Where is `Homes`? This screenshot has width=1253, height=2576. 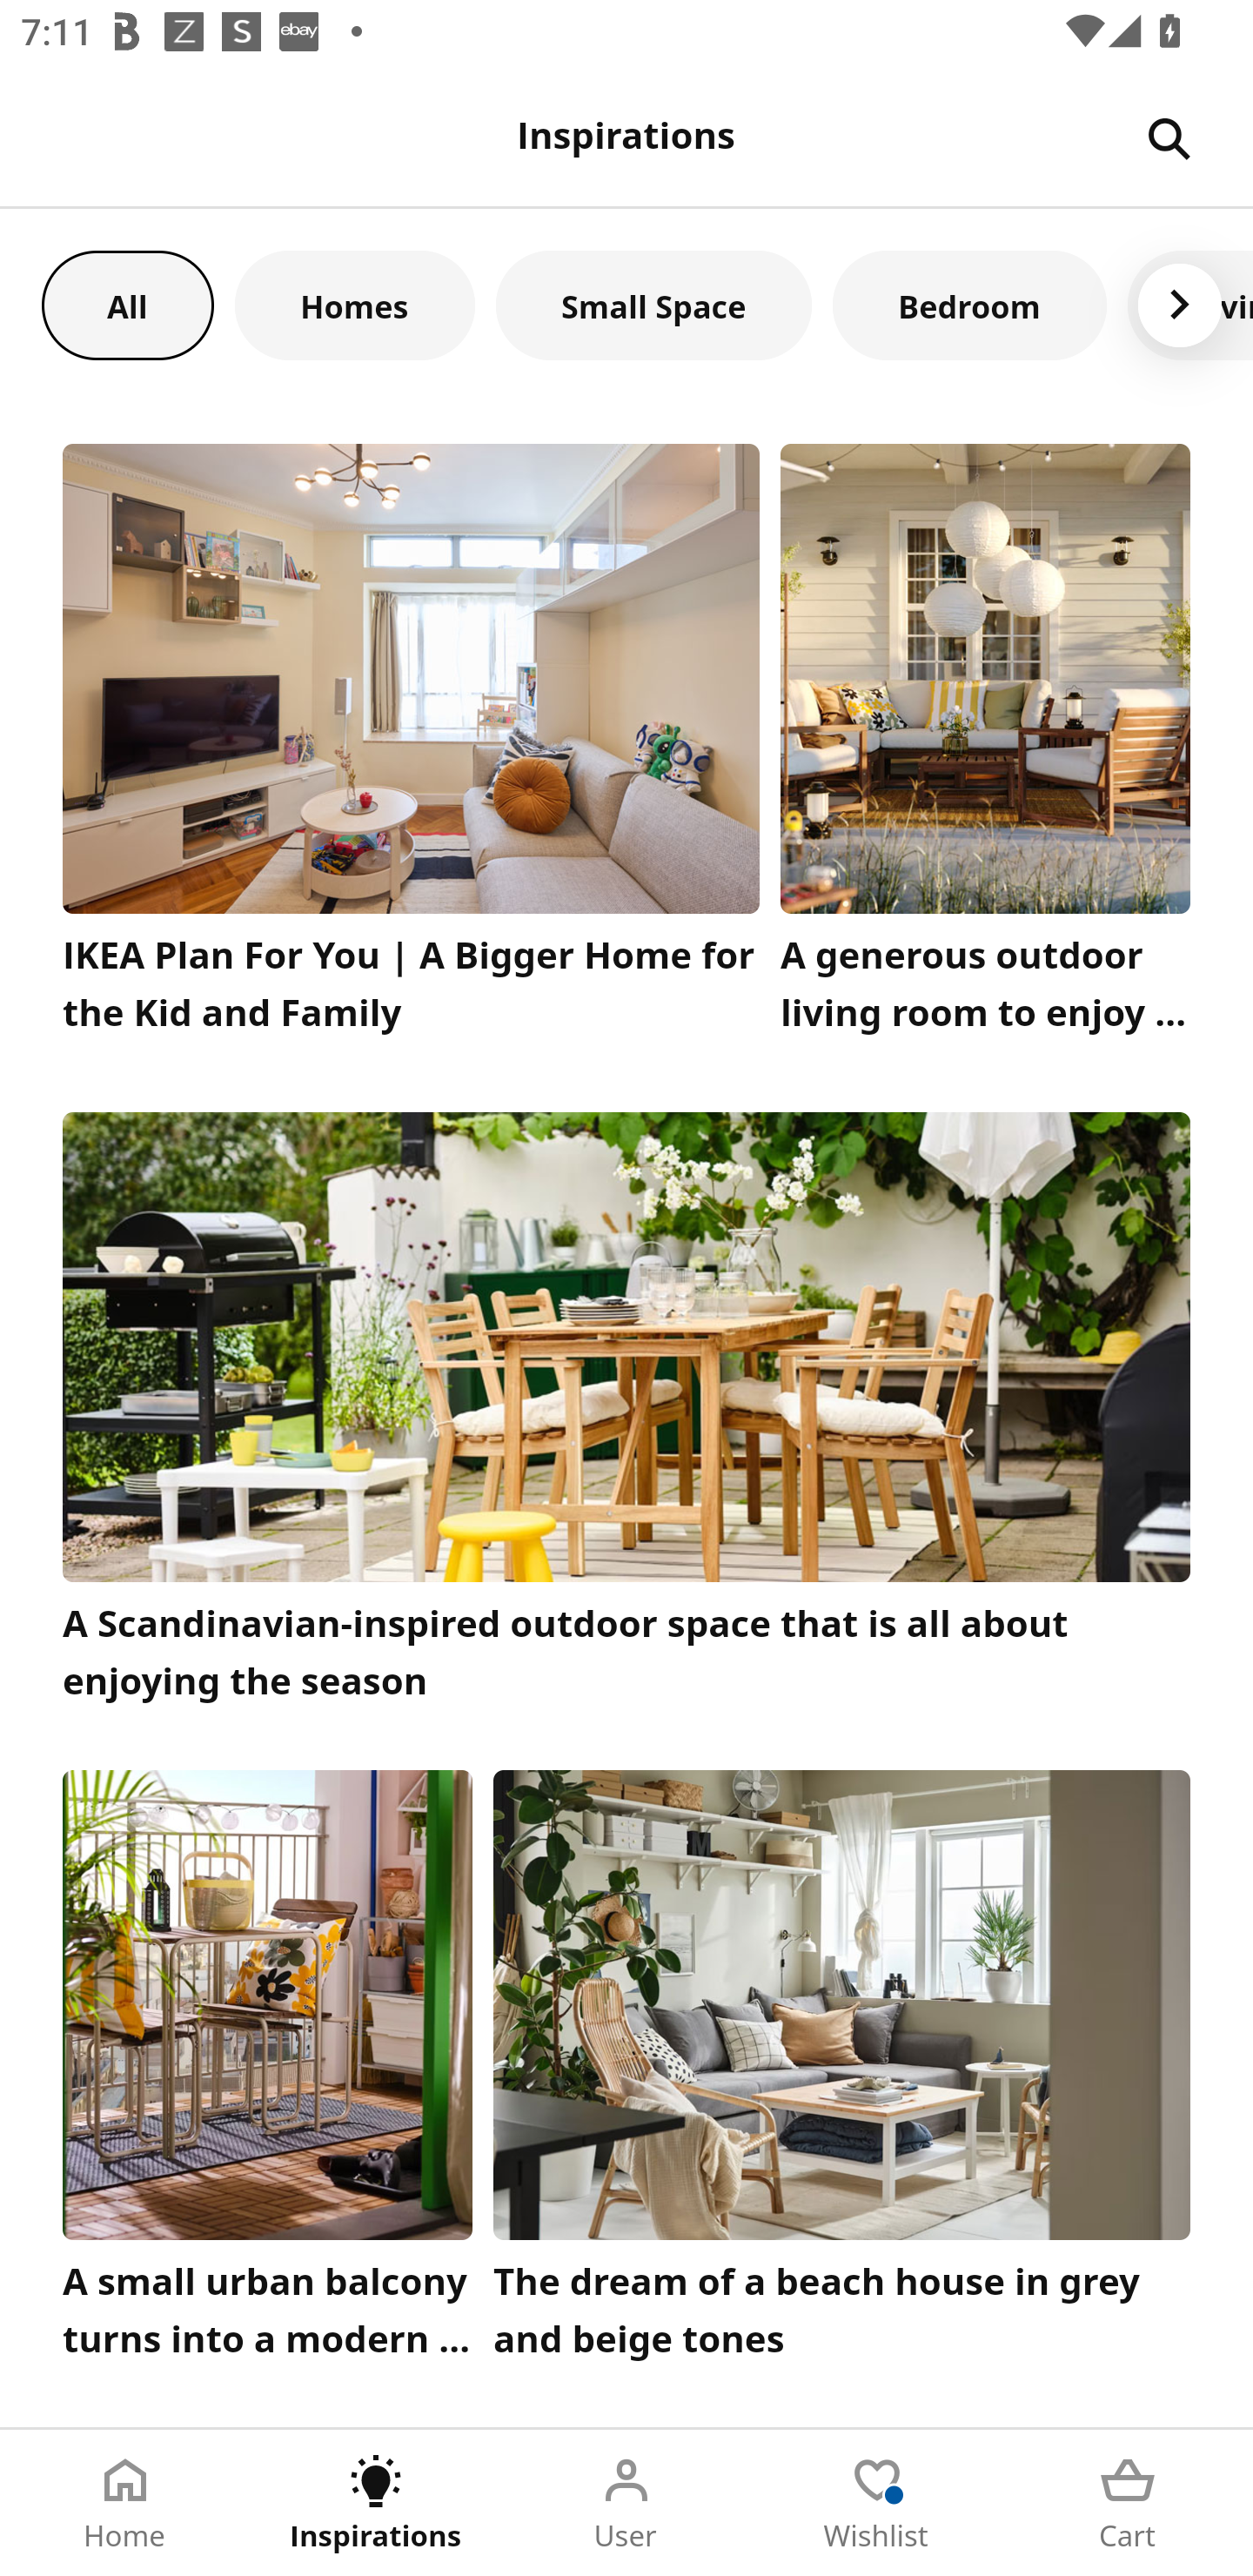 Homes is located at coordinates (355, 305).